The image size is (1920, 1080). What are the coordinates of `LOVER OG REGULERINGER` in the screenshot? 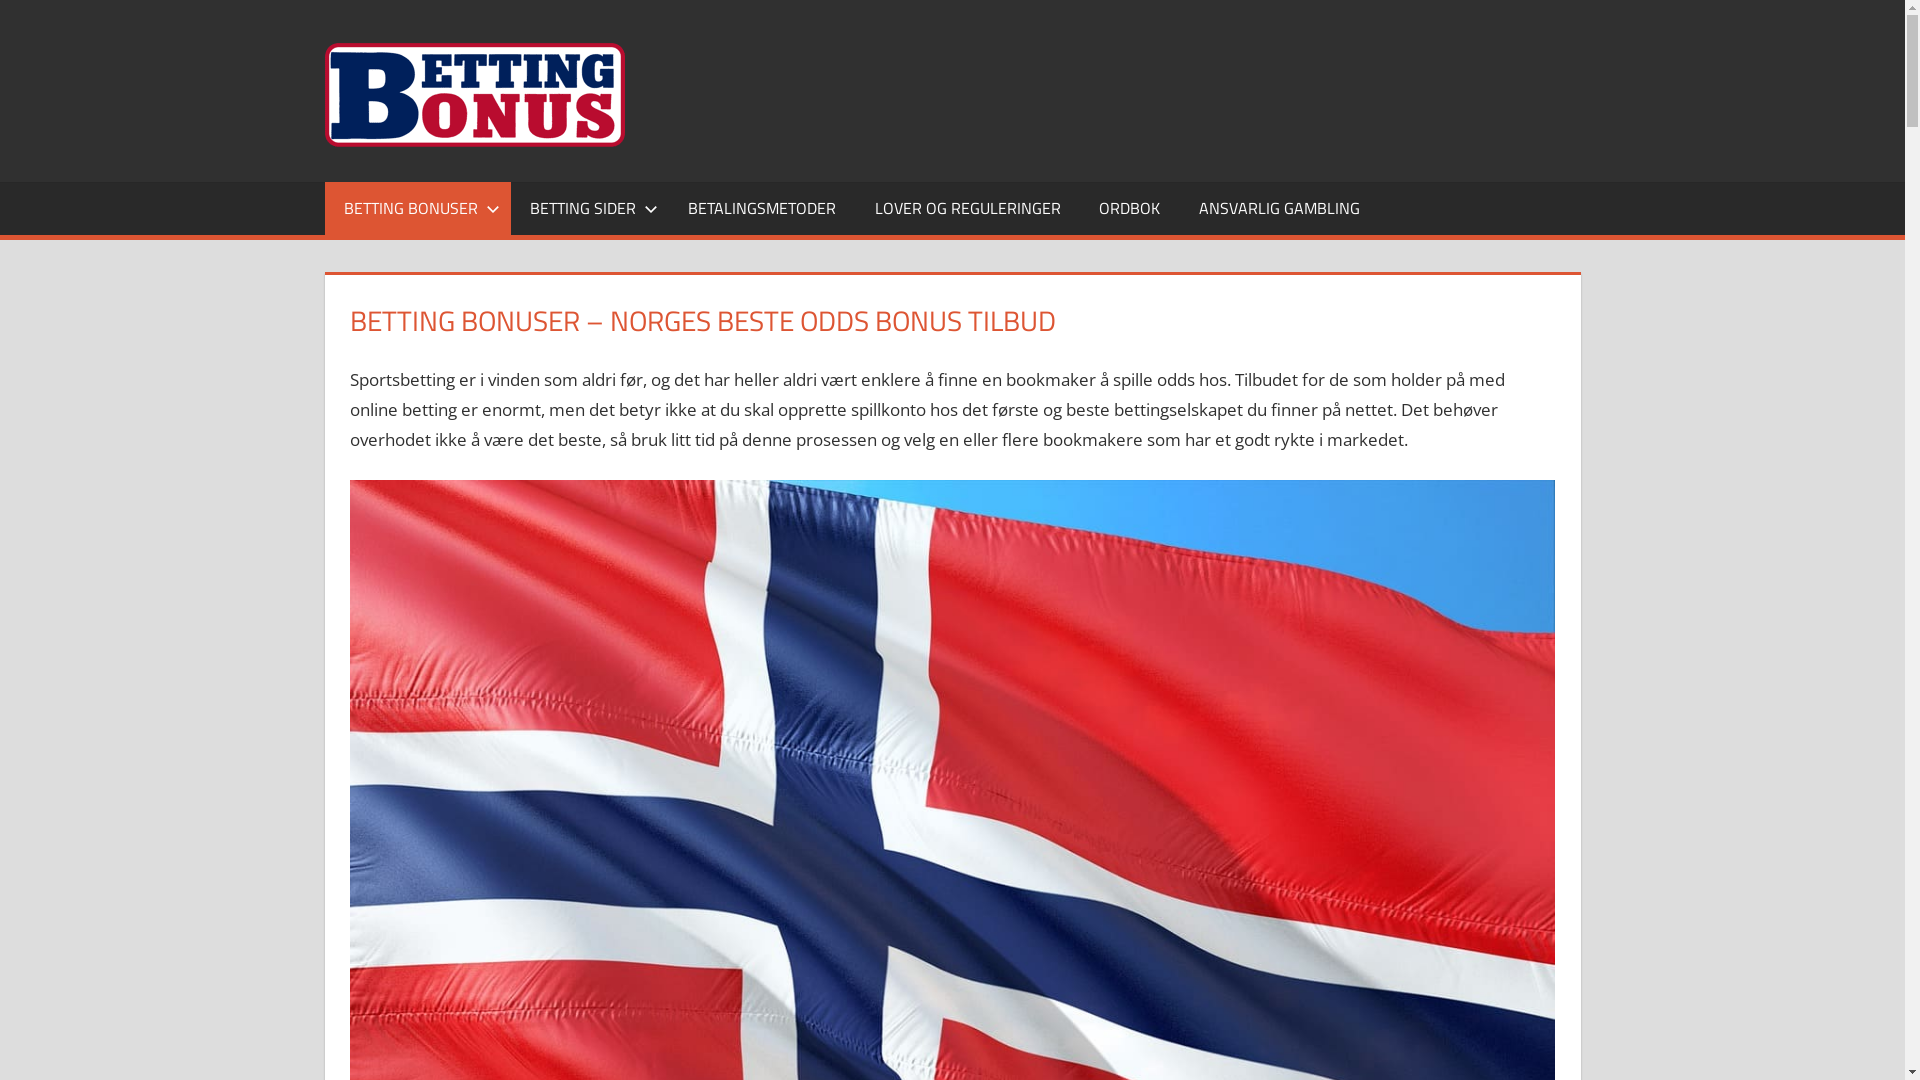 It's located at (968, 209).